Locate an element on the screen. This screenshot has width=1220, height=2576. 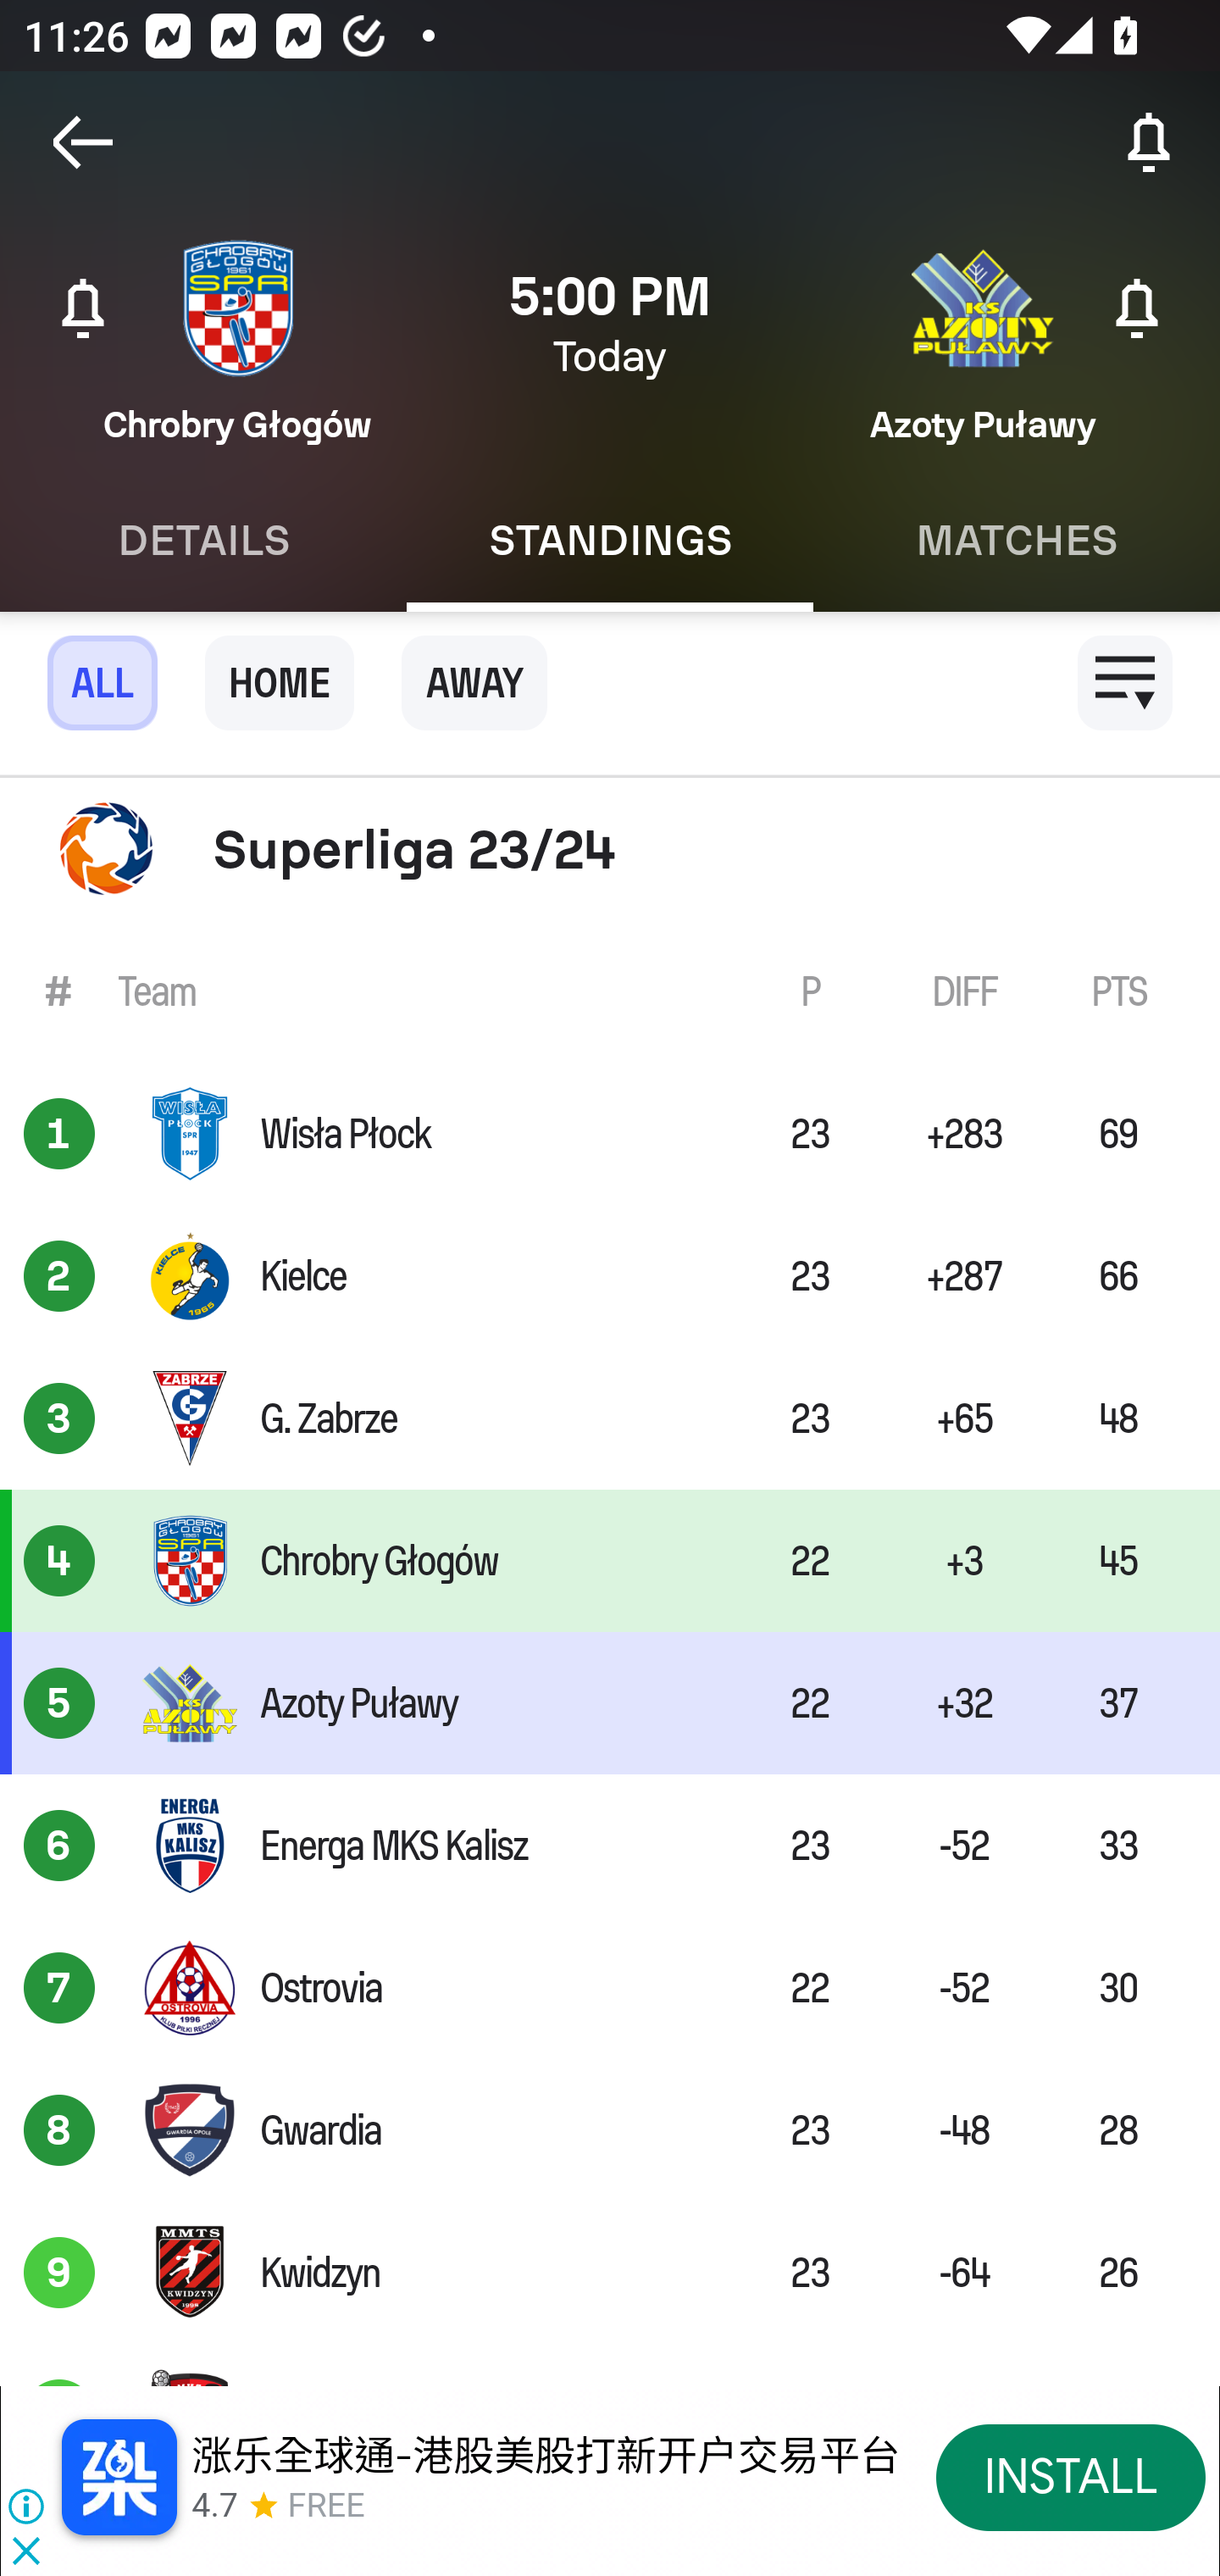
# Team P DIFF PTS is located at coordinates (610, 990).